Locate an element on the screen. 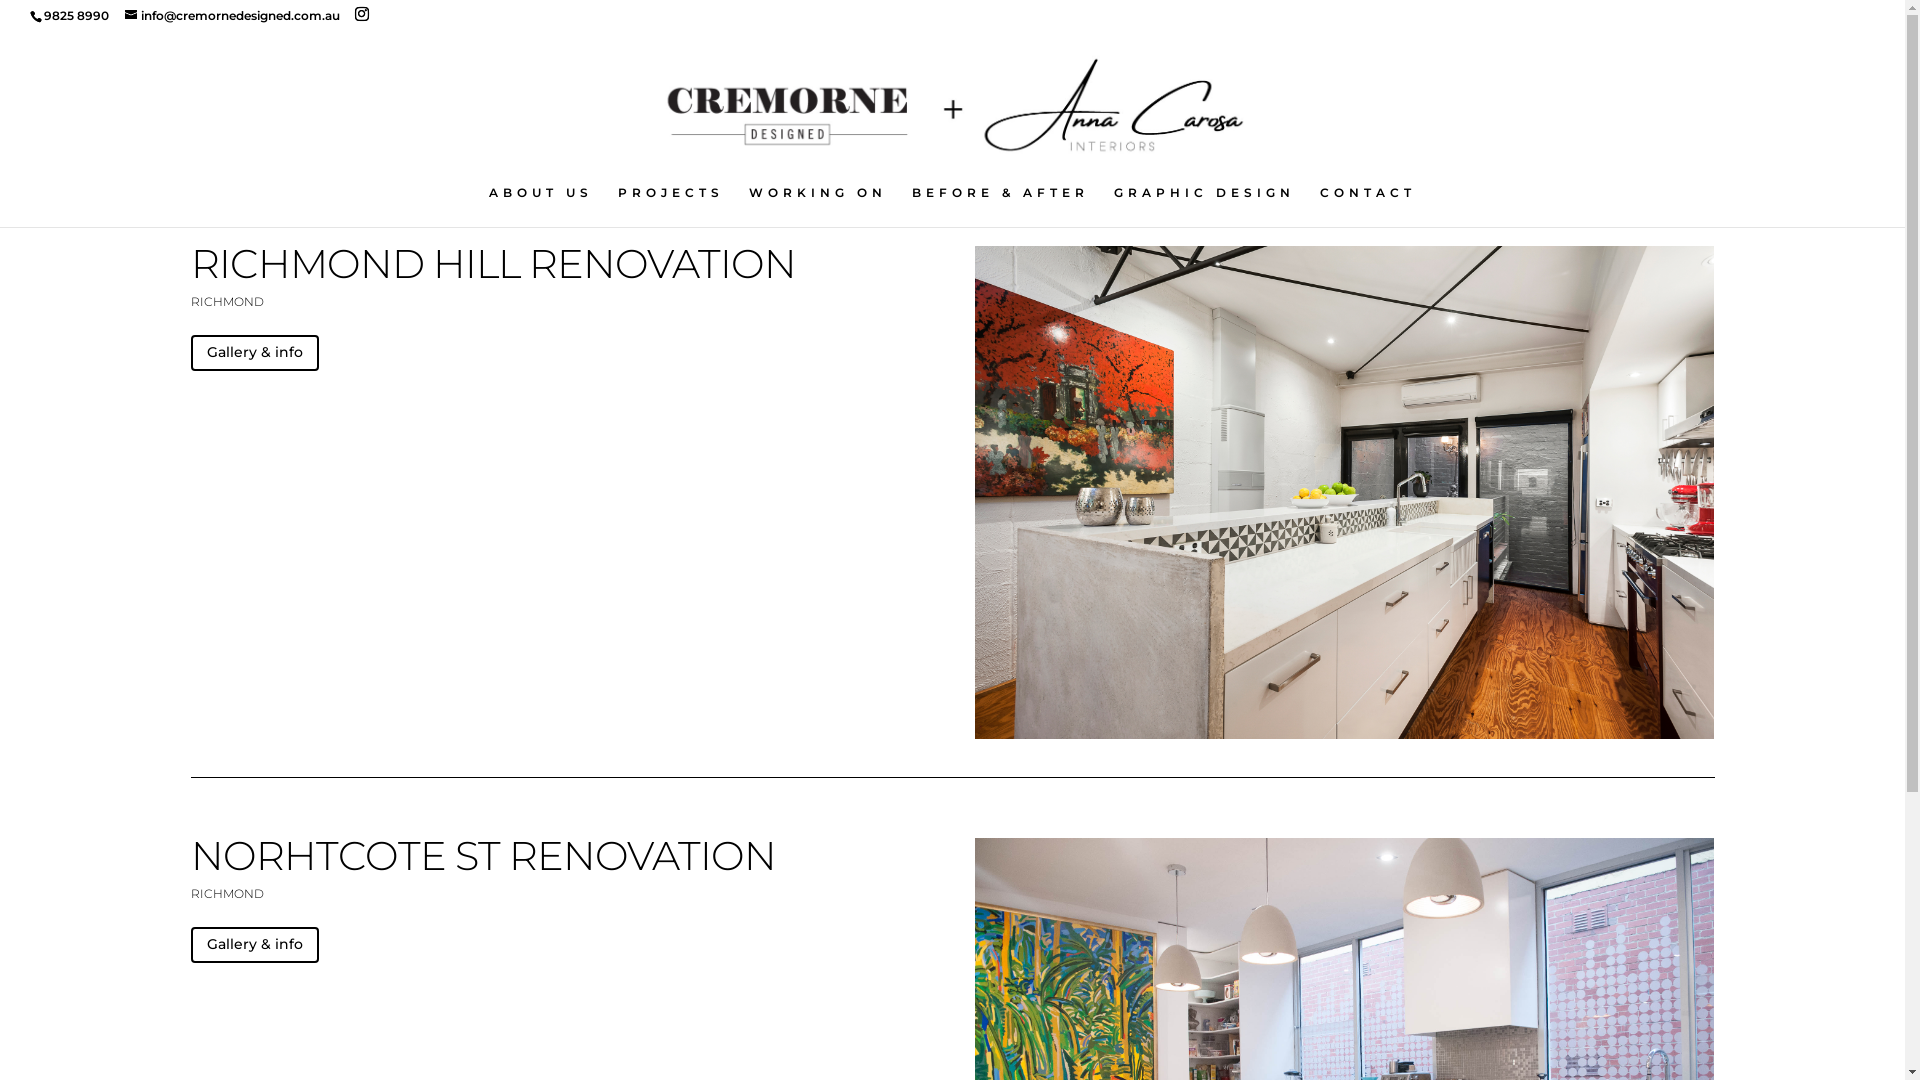  Gallery & info is located at coordinates (254, 945).